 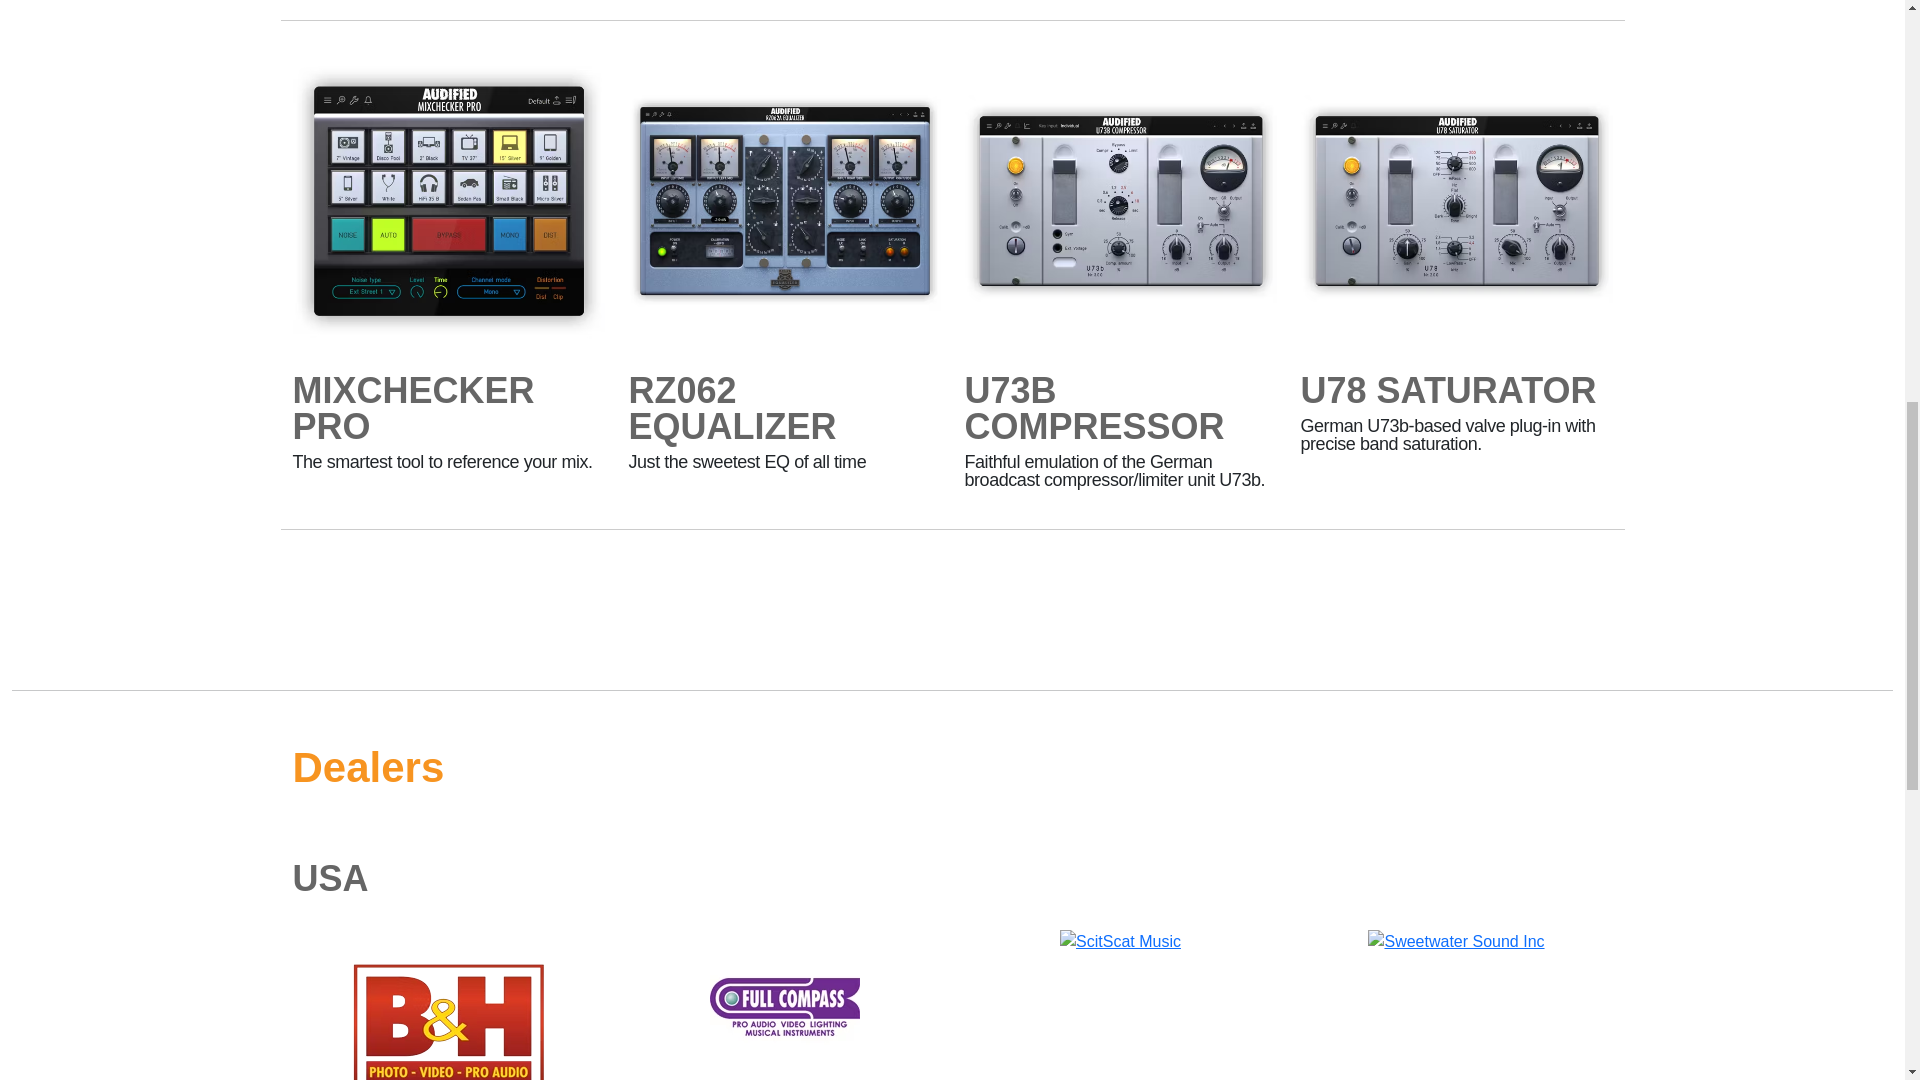 I want to click on MIXCHECKER PRO, so click(x=448, y=434).